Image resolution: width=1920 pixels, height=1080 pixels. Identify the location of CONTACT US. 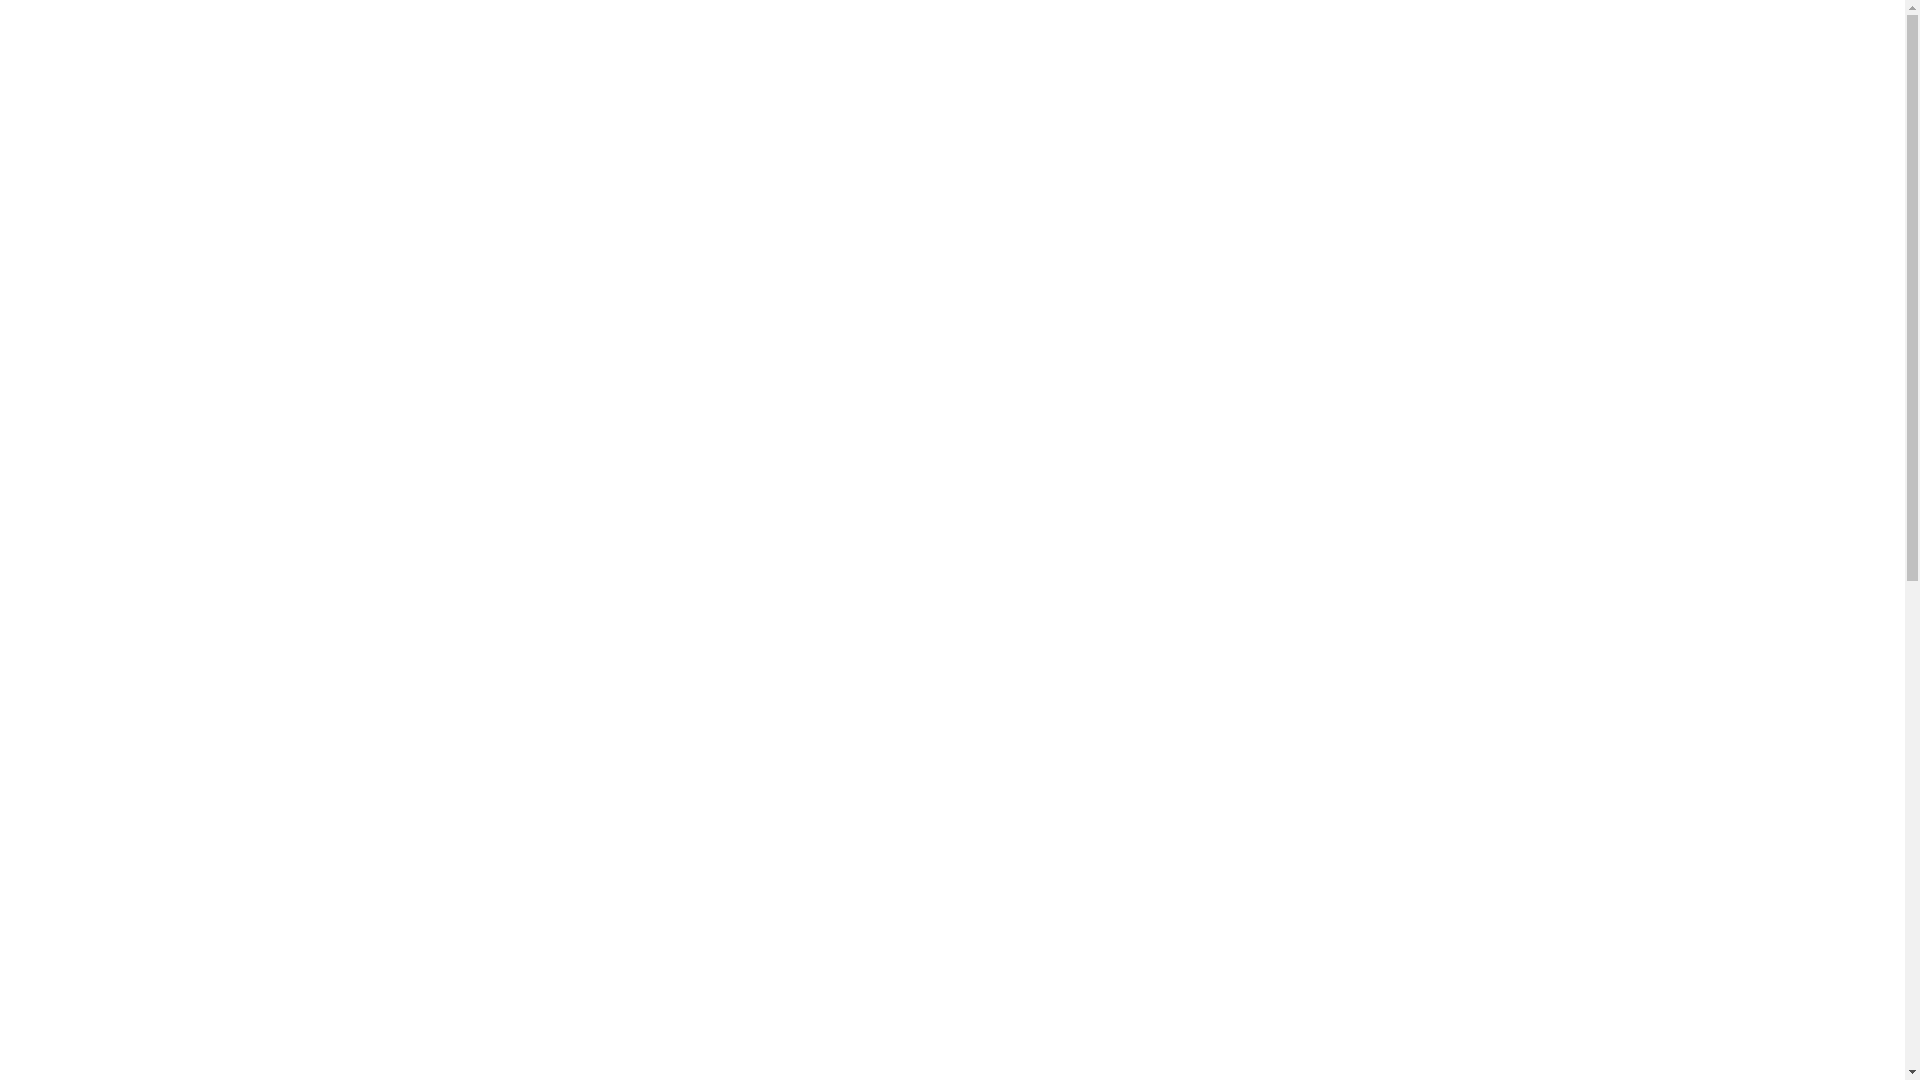
(1804, 40).